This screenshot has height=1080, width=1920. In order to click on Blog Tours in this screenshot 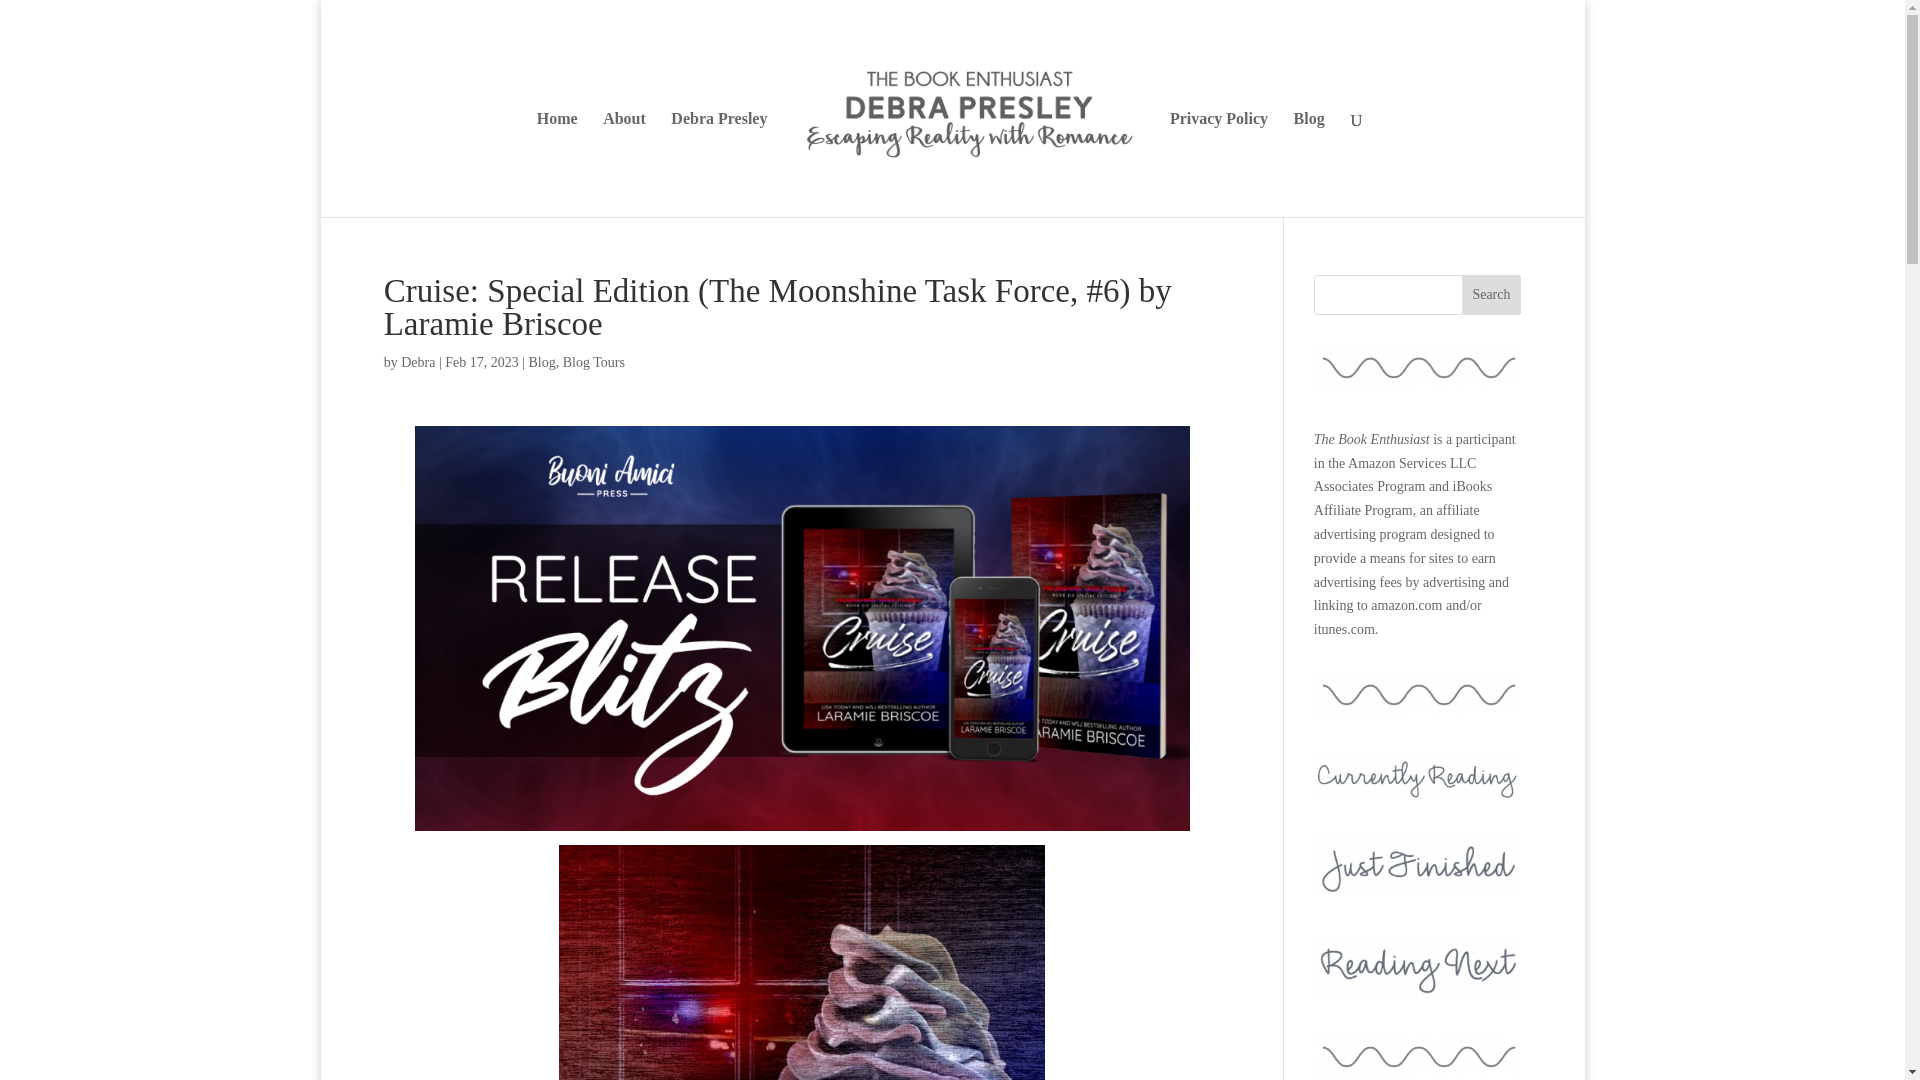, I will do `click(594, 362)`.